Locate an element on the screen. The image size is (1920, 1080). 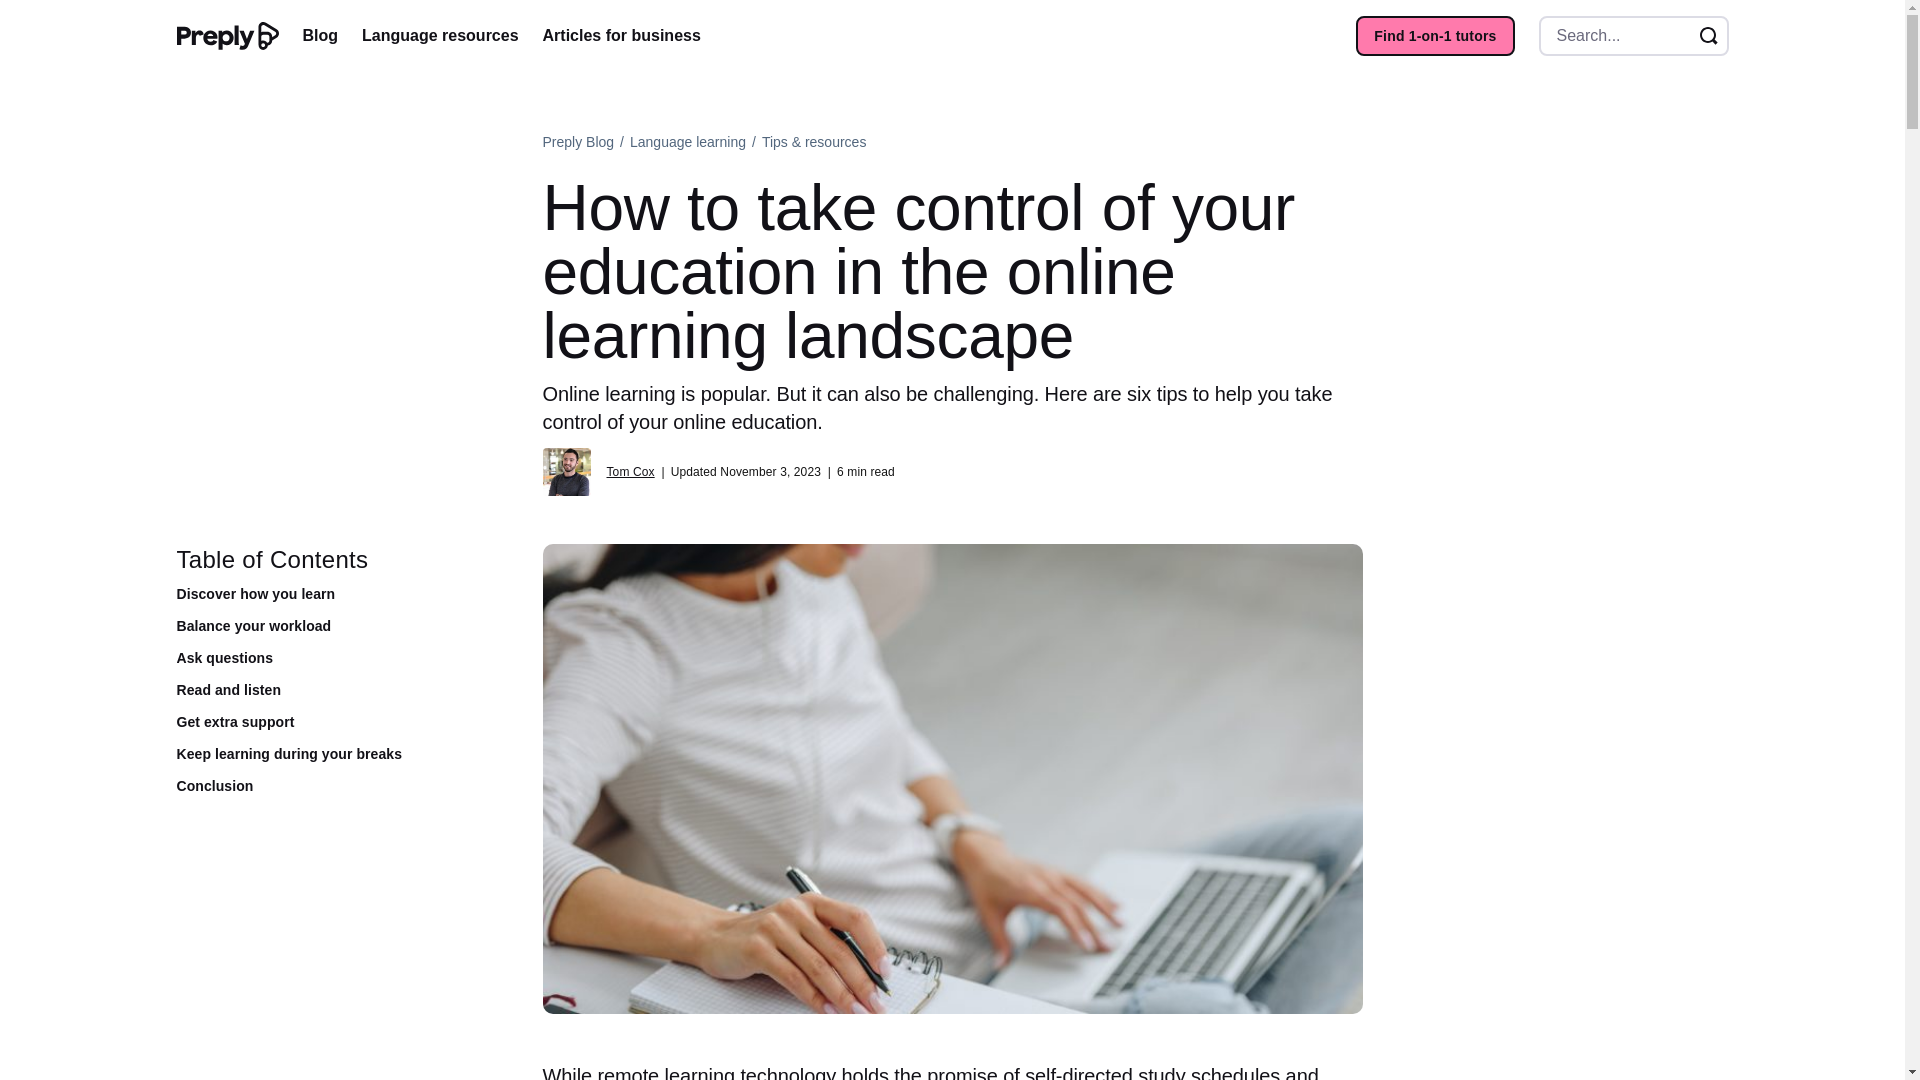
Articles for business is located at coordinates (622, 35).